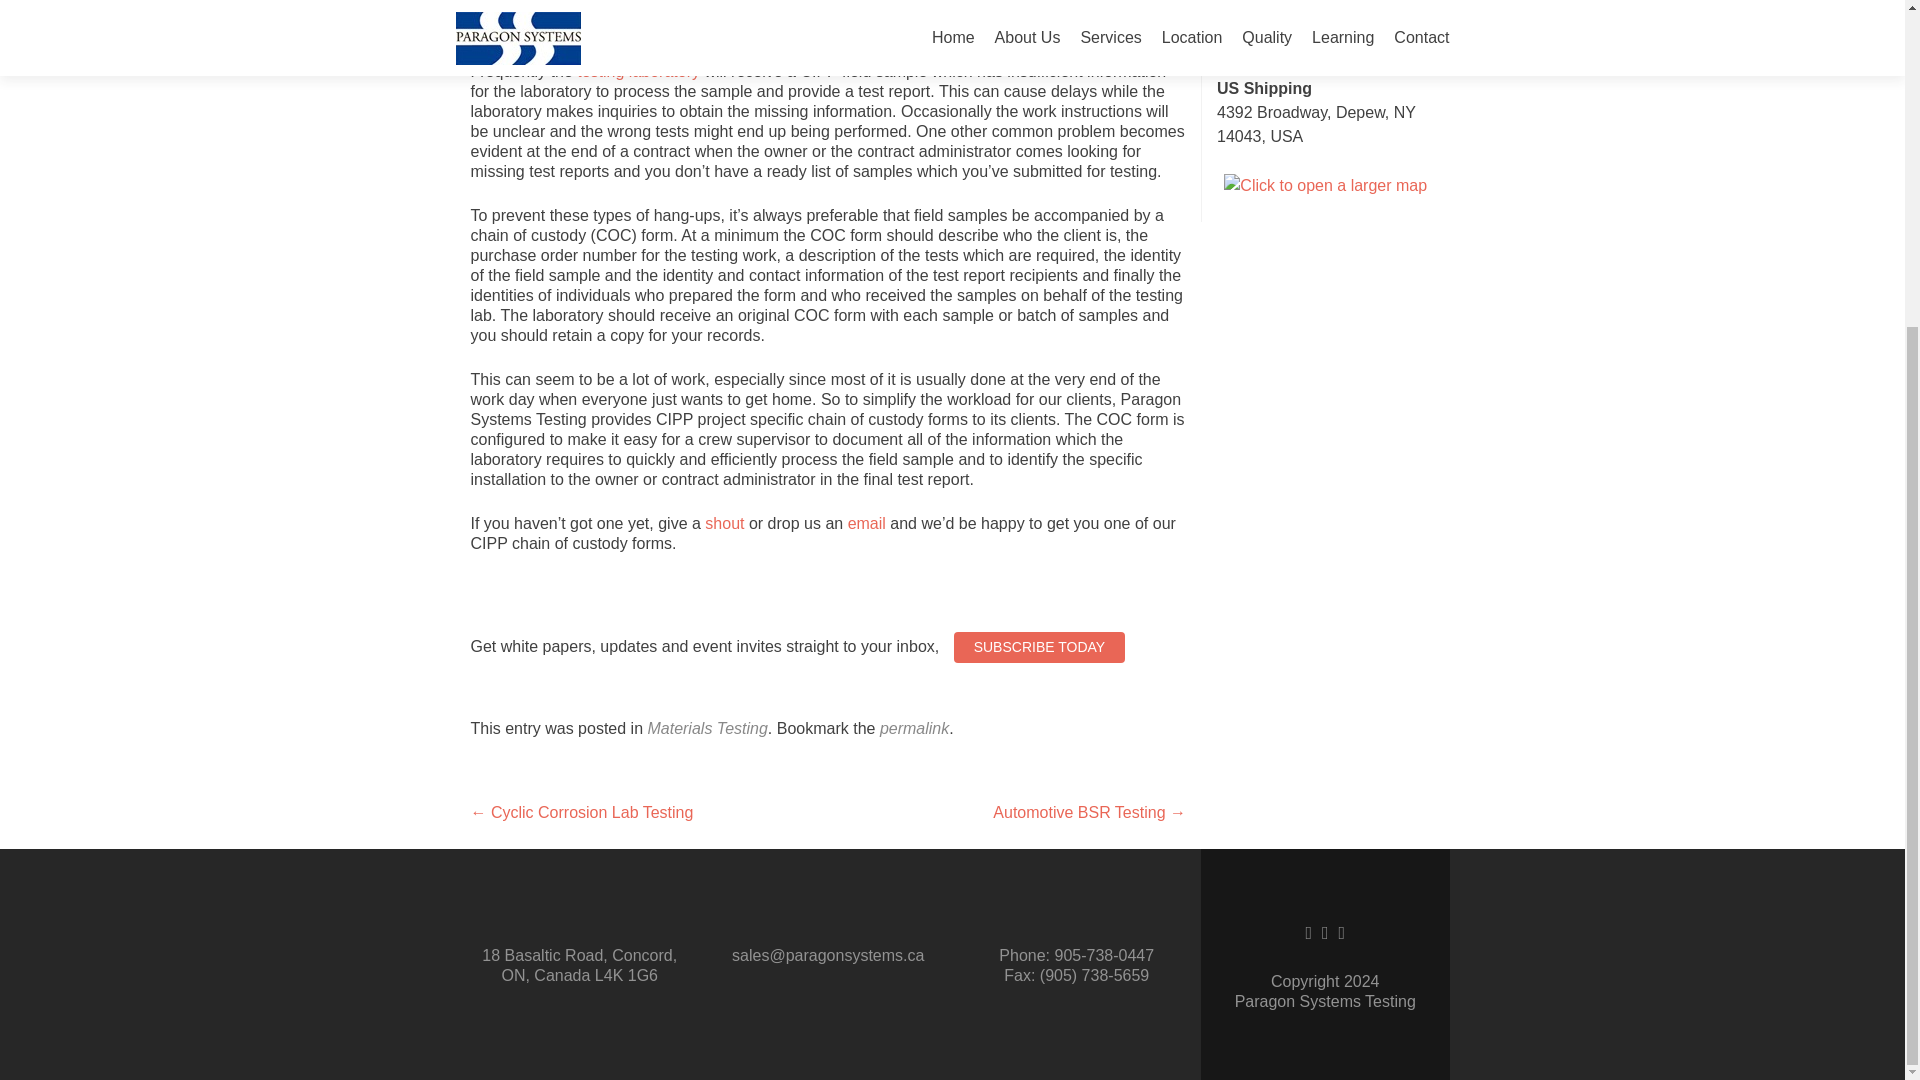 The image size is (1920, 1080). I want to click on Click to open a larger map, so click(1325, 40).